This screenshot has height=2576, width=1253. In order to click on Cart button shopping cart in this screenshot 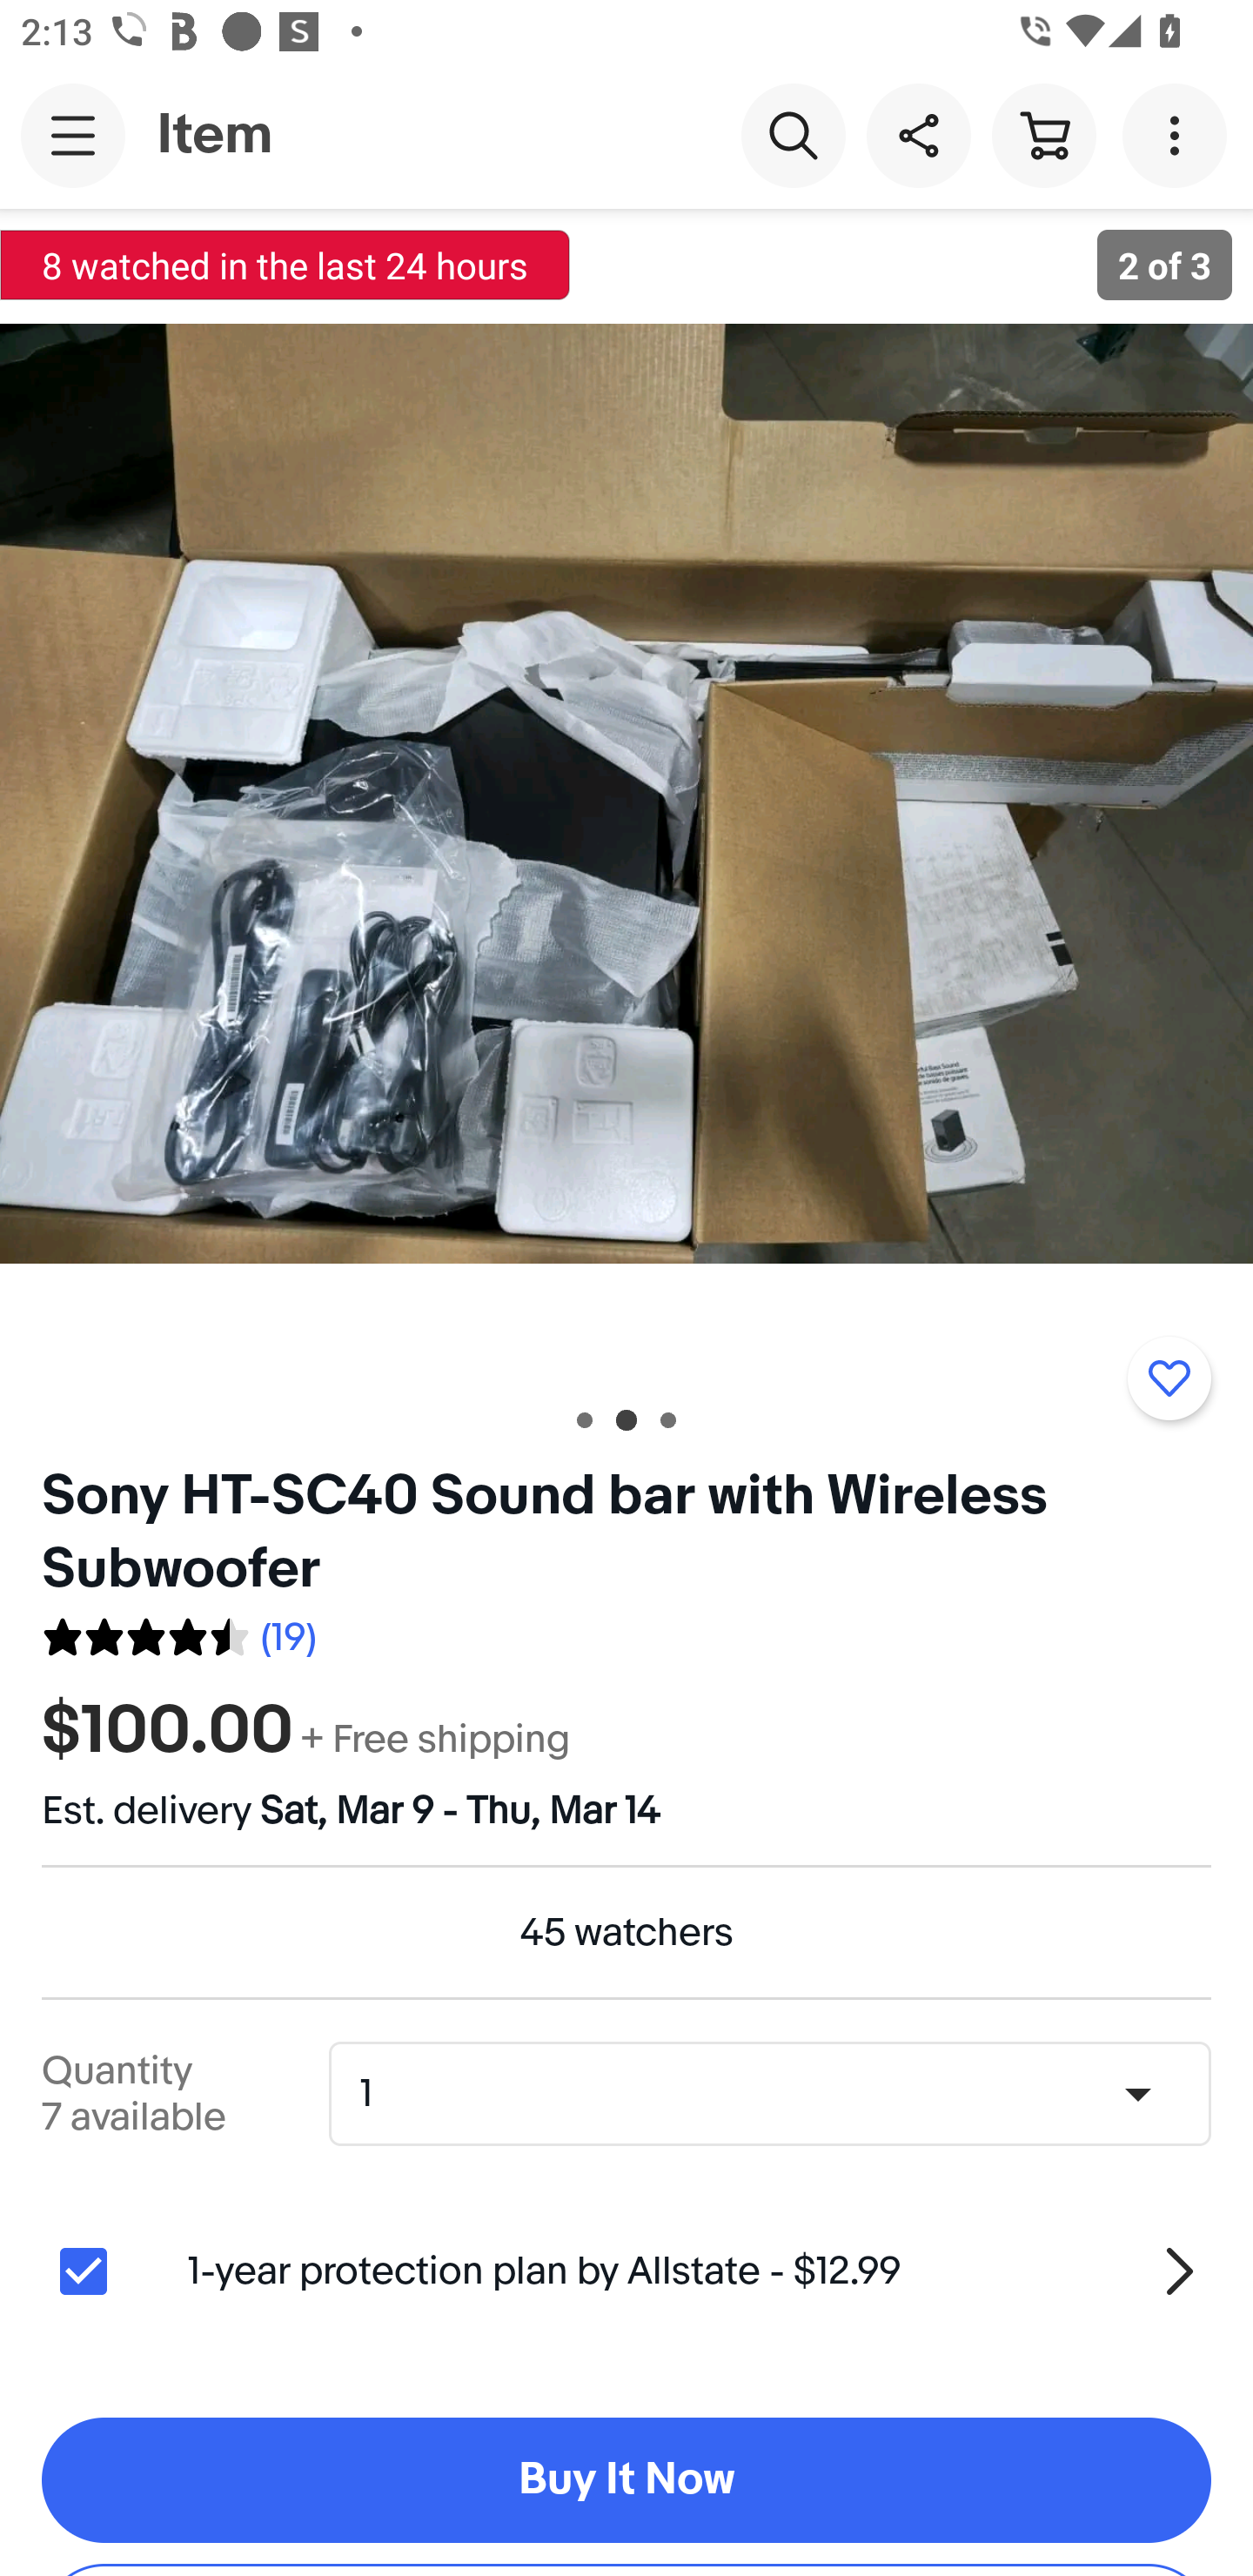, I will do `click(1043, 134)`.